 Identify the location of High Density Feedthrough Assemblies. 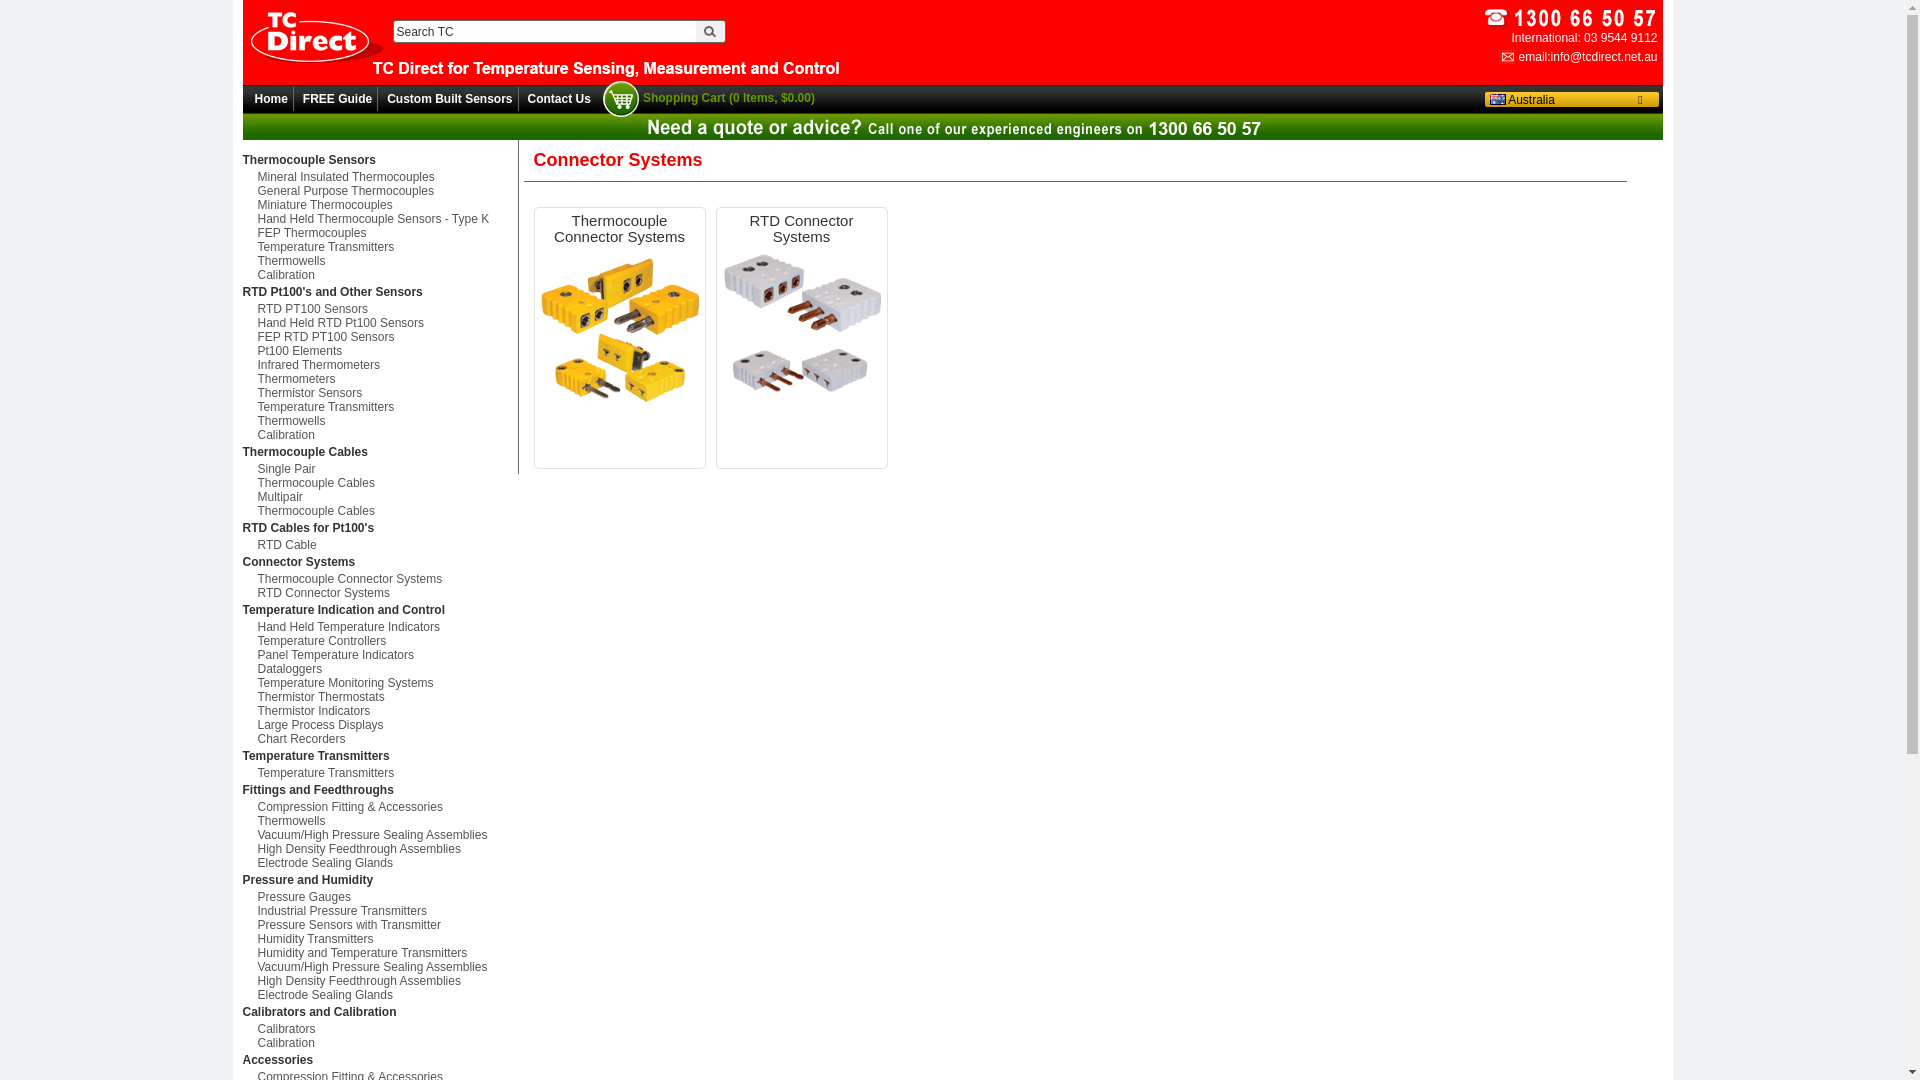
(380, 981).